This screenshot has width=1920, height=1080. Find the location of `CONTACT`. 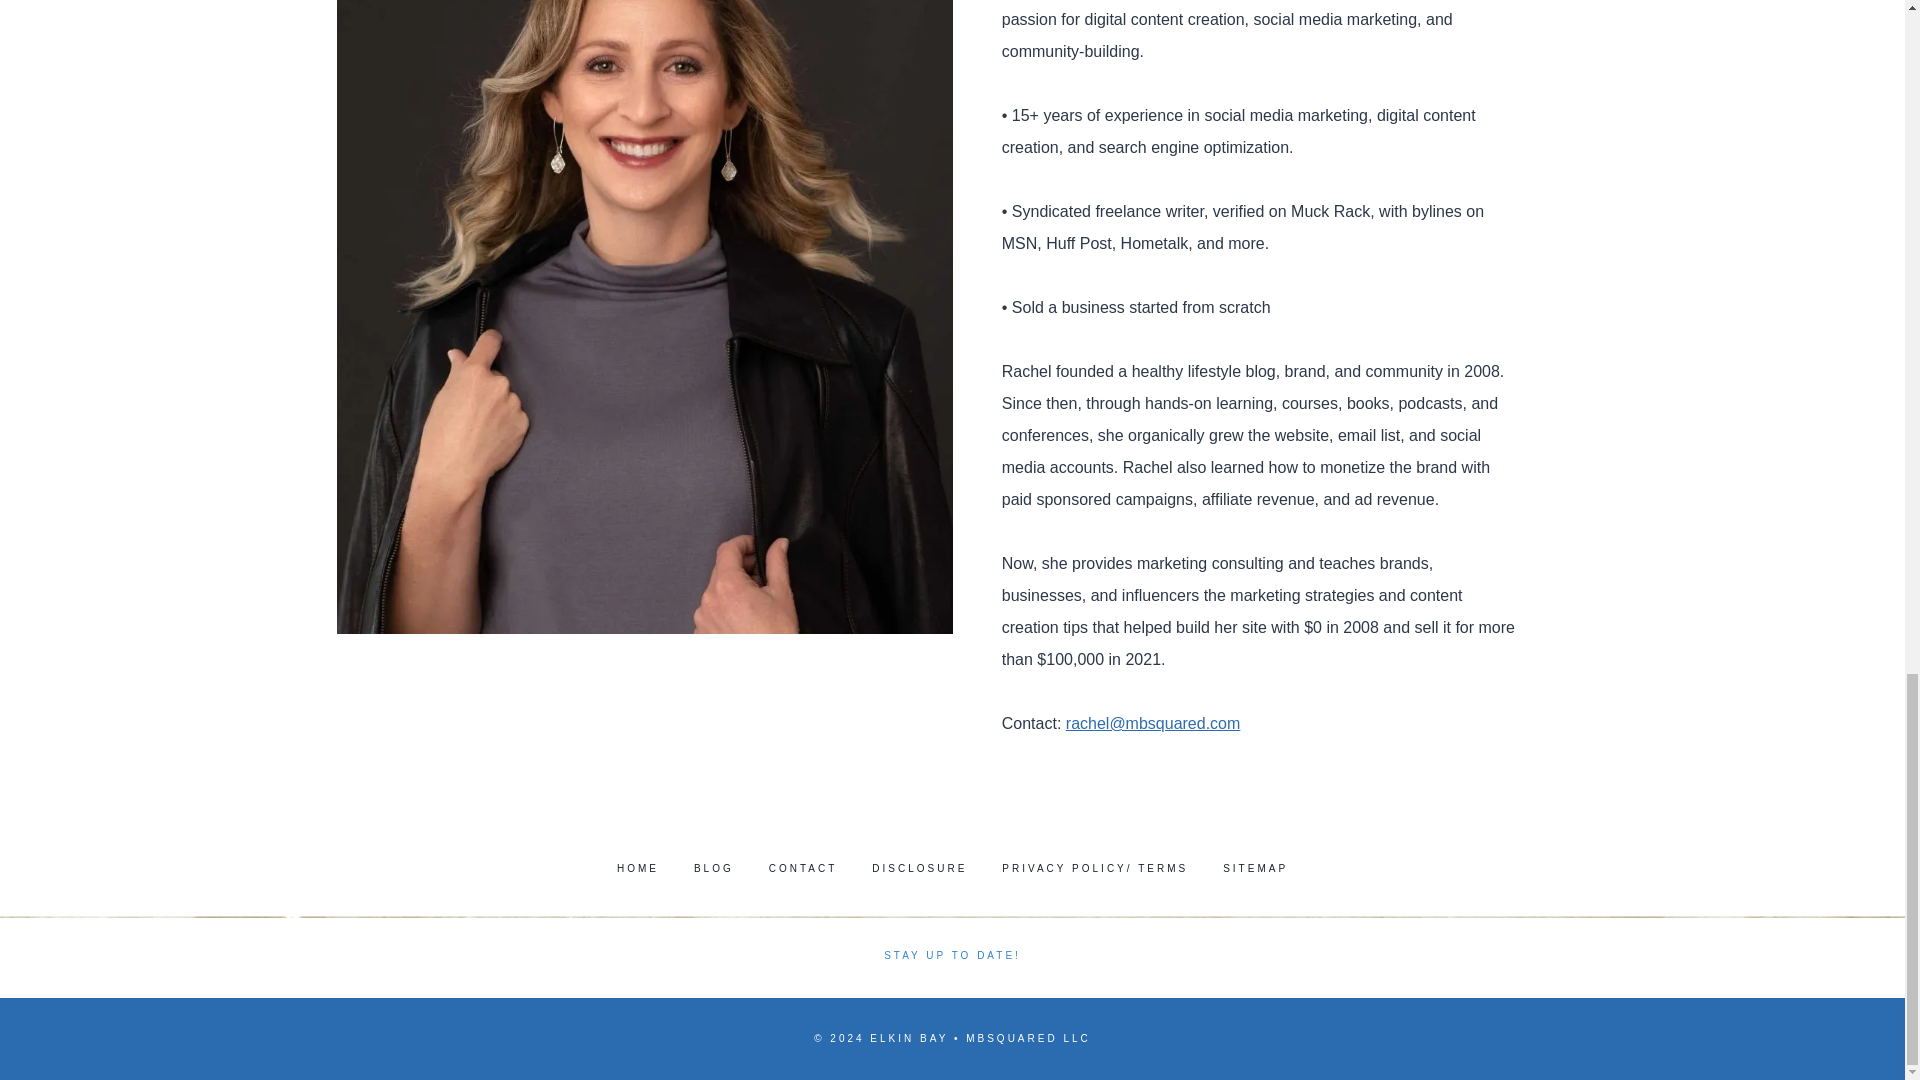

CONTACT is located at coordinates (802, 868).